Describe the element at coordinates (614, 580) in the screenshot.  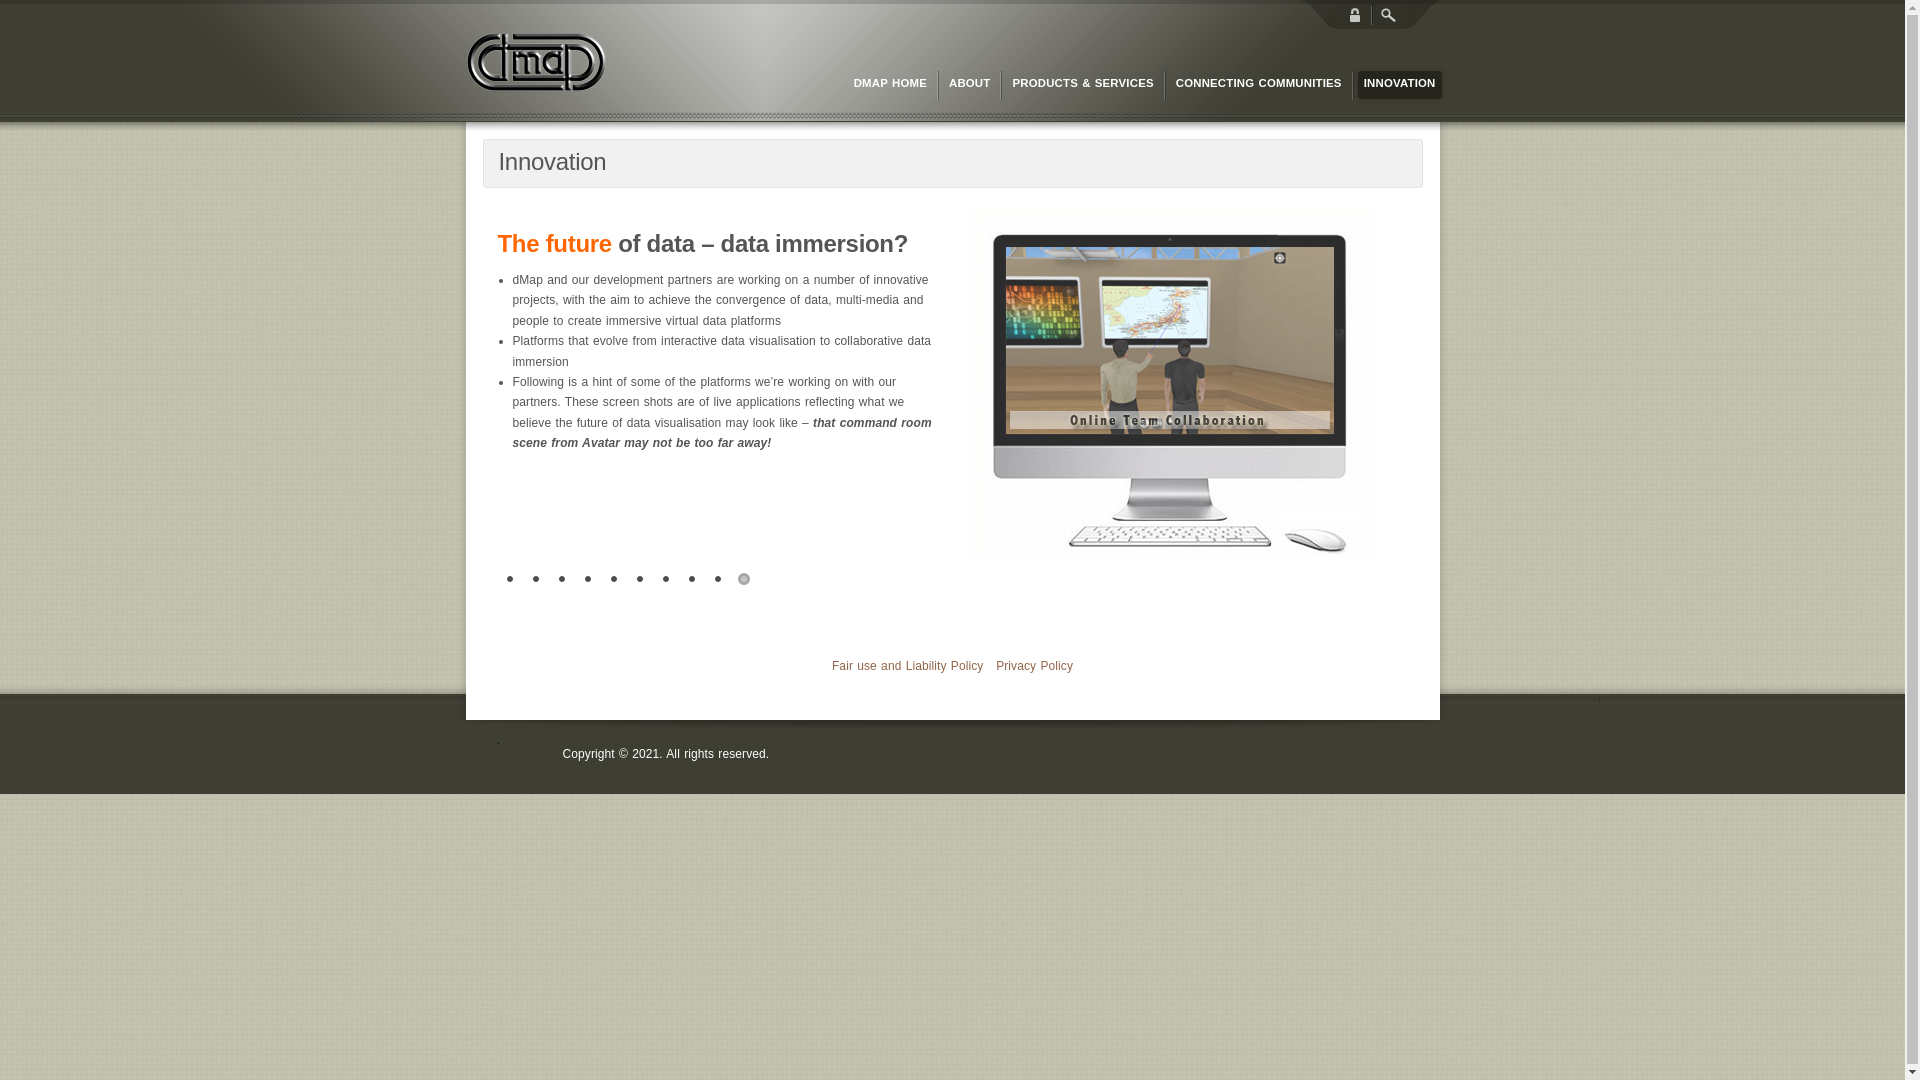
I see `#` at that location.